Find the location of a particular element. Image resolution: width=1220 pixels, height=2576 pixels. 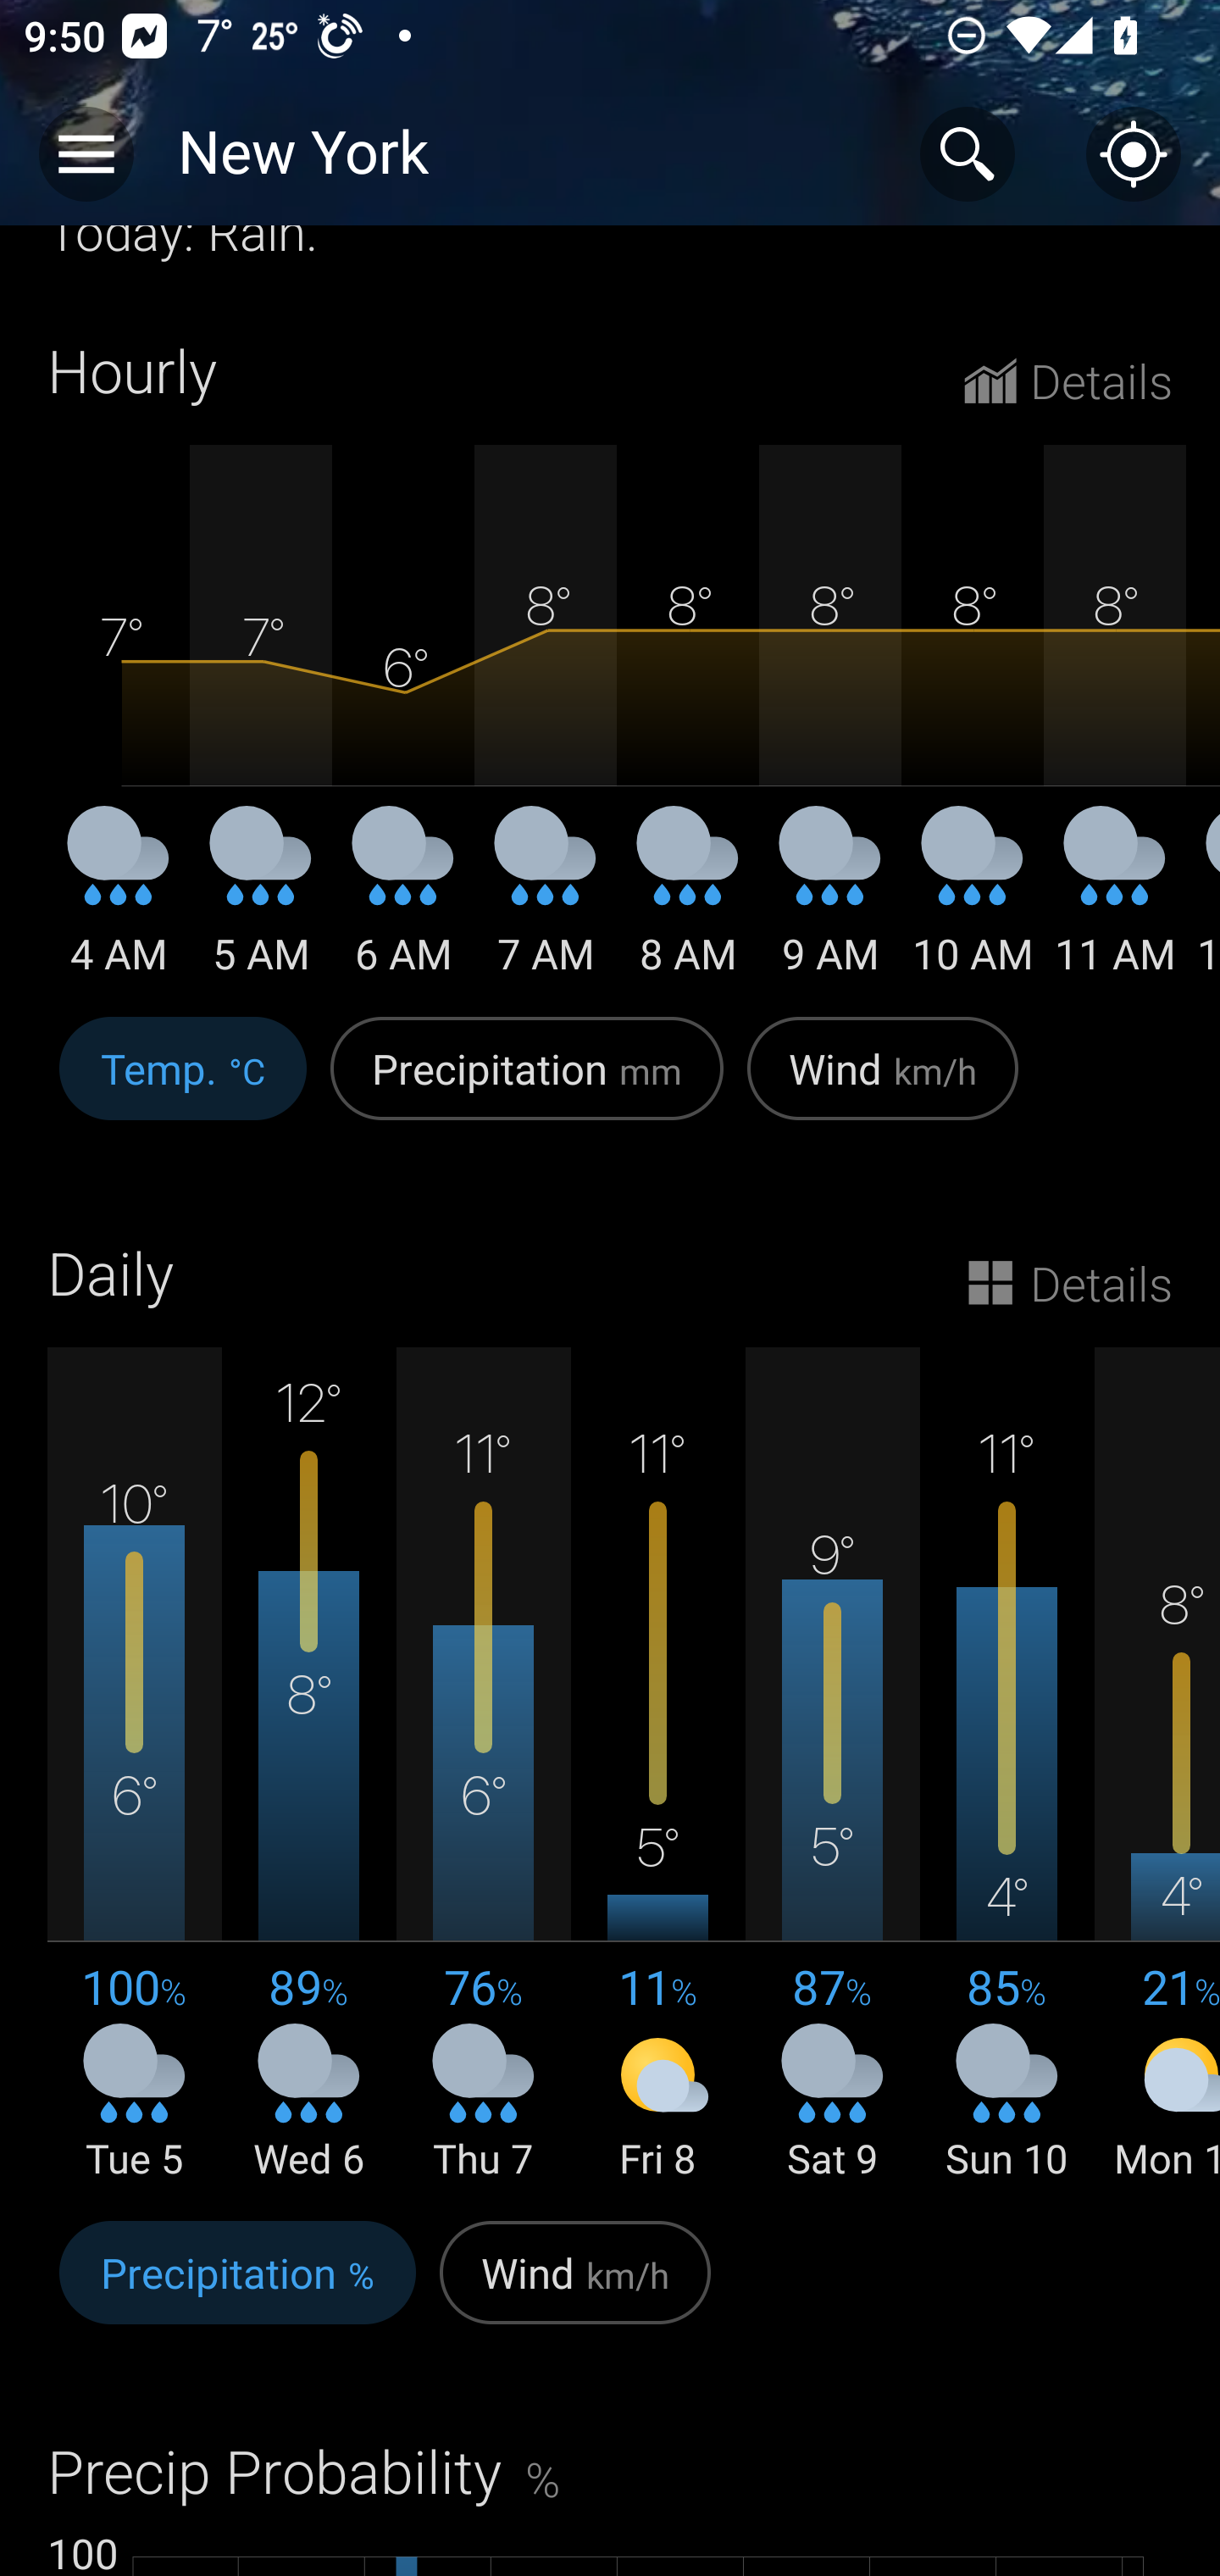

6 AM is located at coordinates (403, 902).